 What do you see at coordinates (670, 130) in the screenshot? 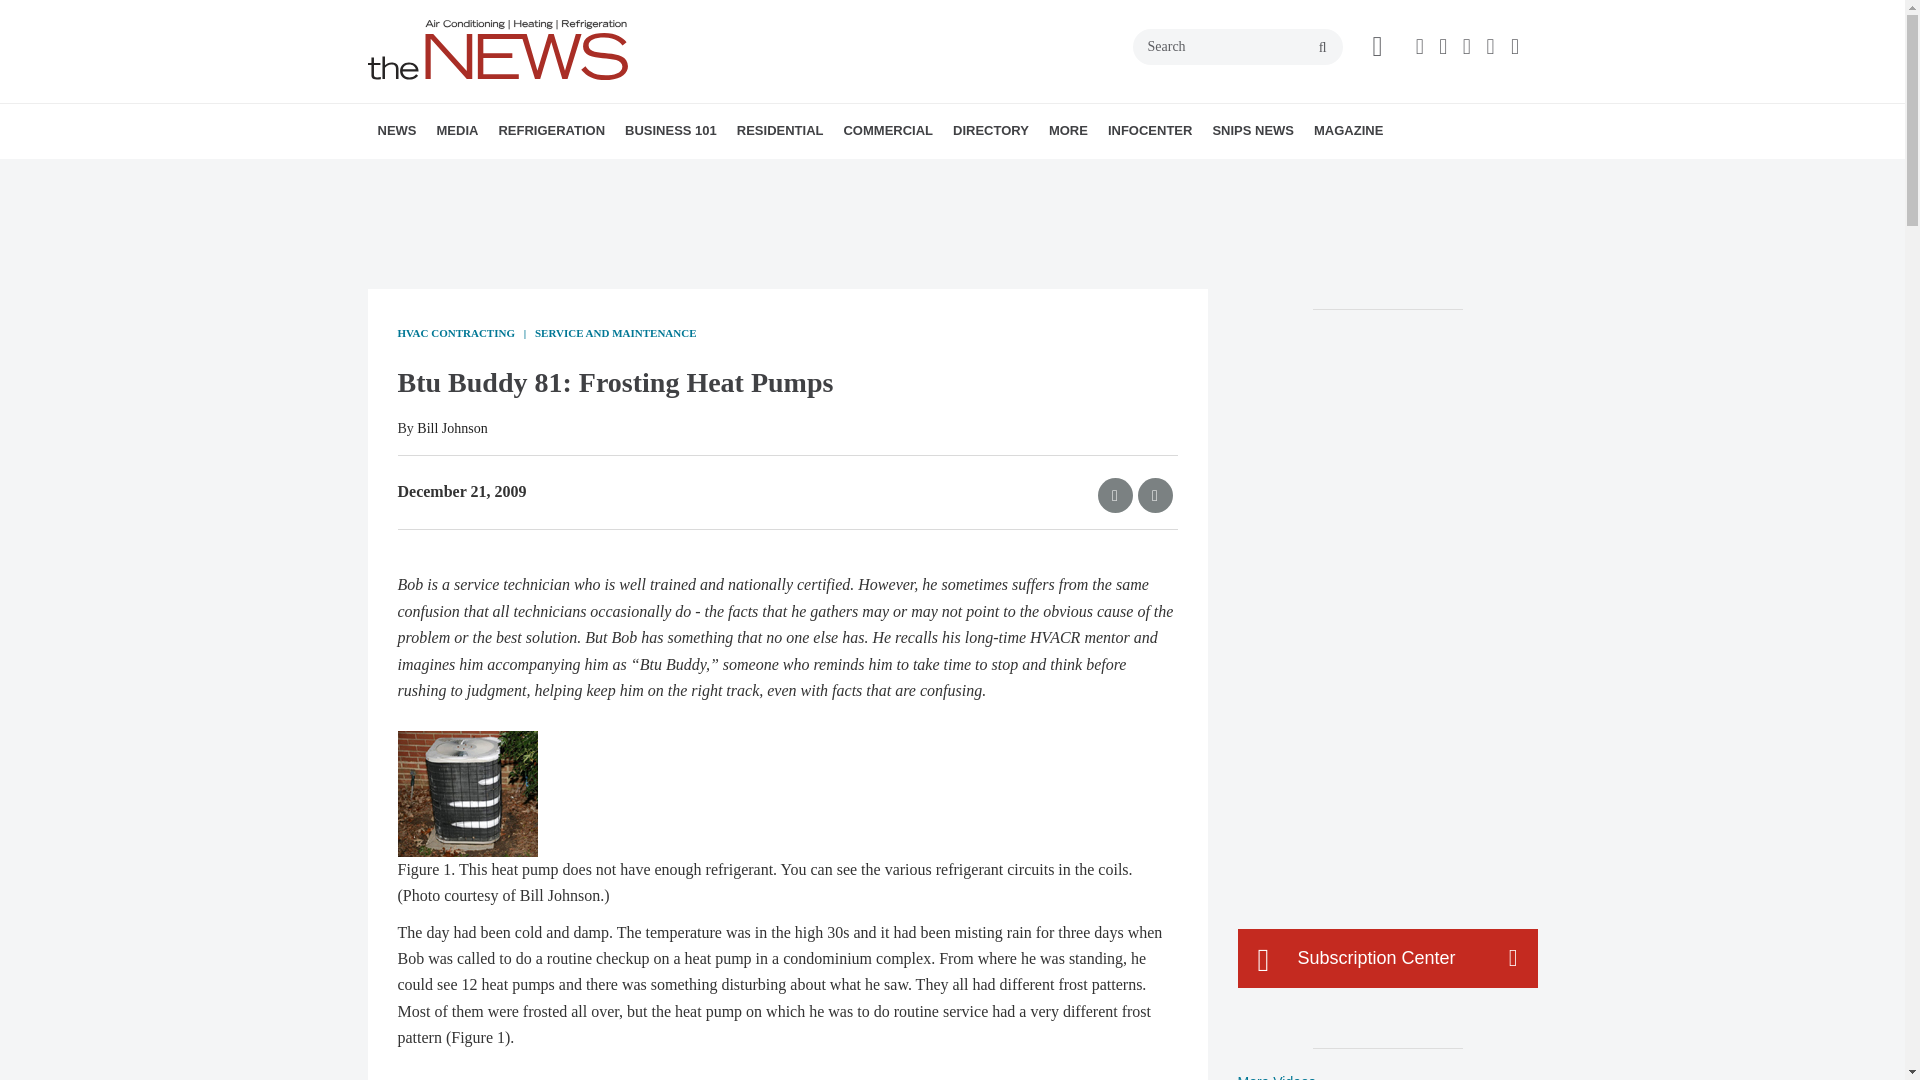
I see `BUSINESS 101` at bounding box center [670, 130].